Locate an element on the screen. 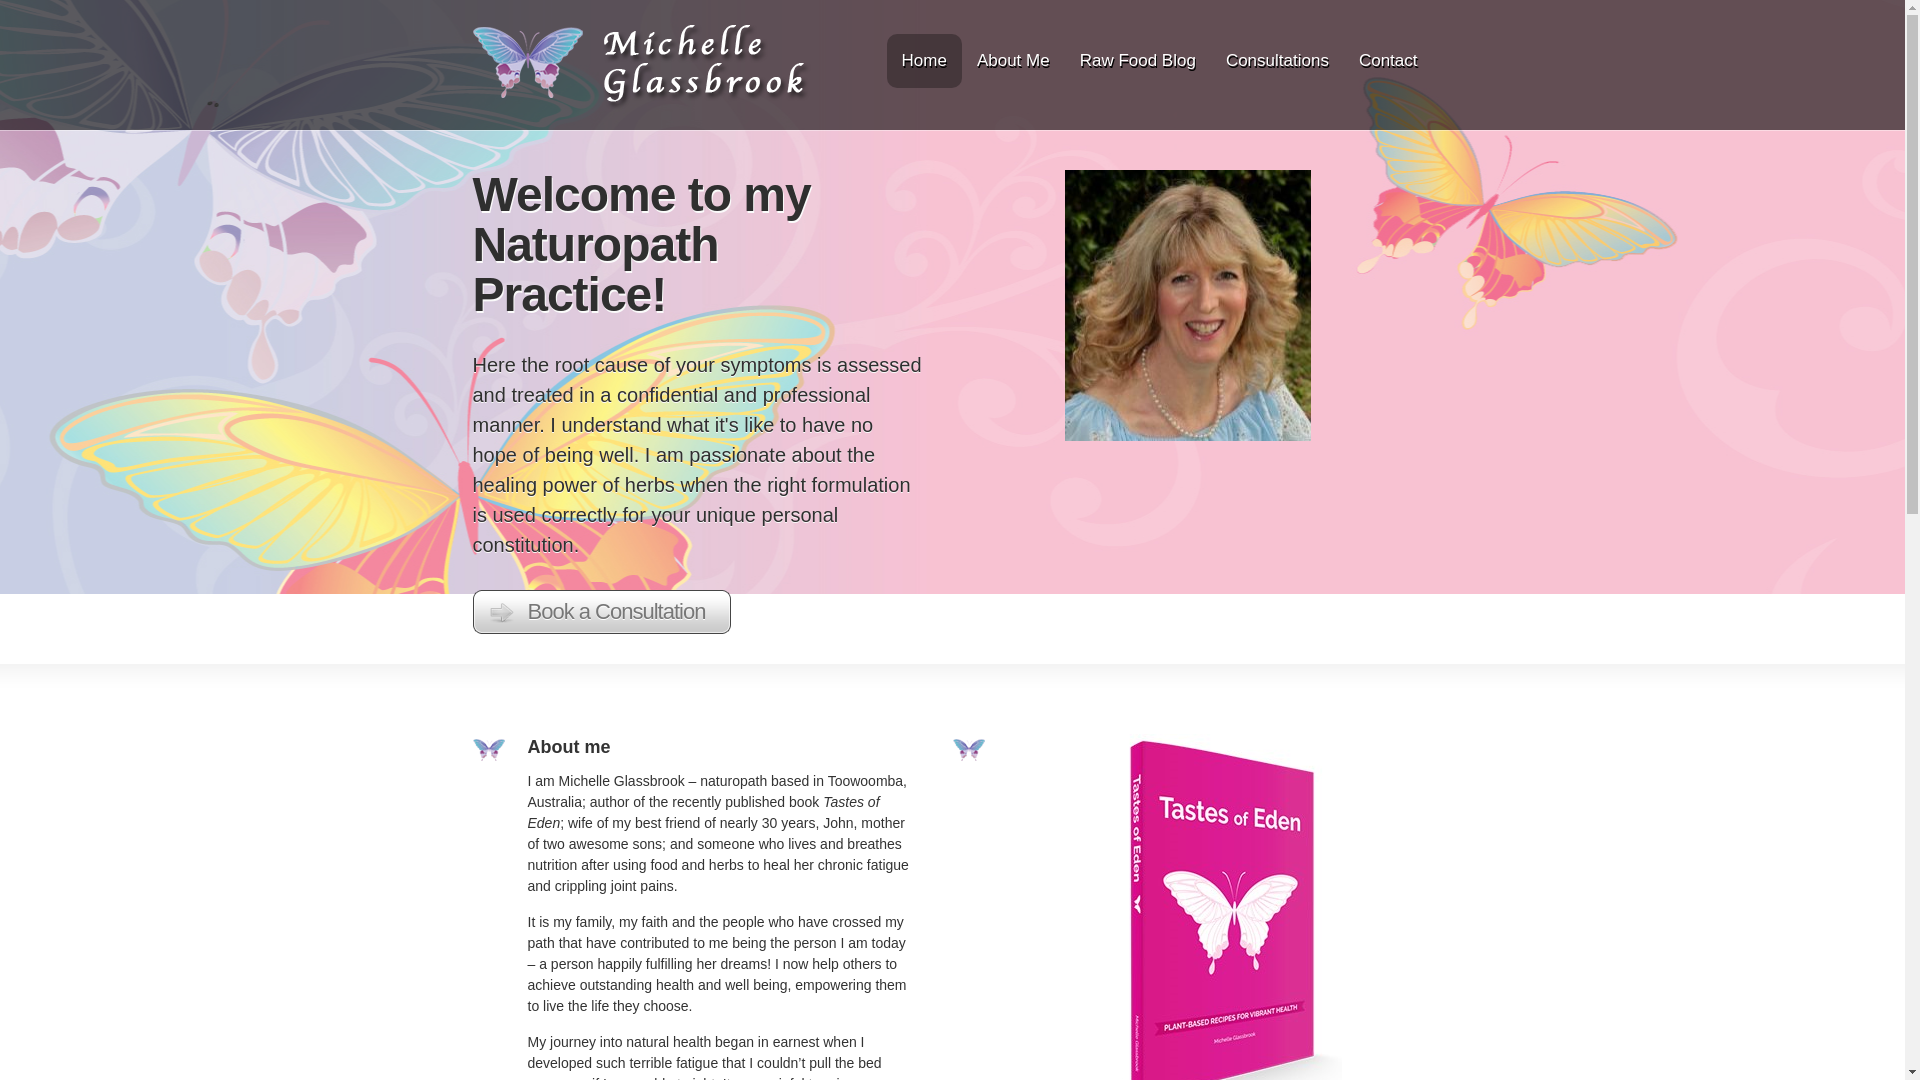  Book a Consultation is located at coordinates (602, 612).